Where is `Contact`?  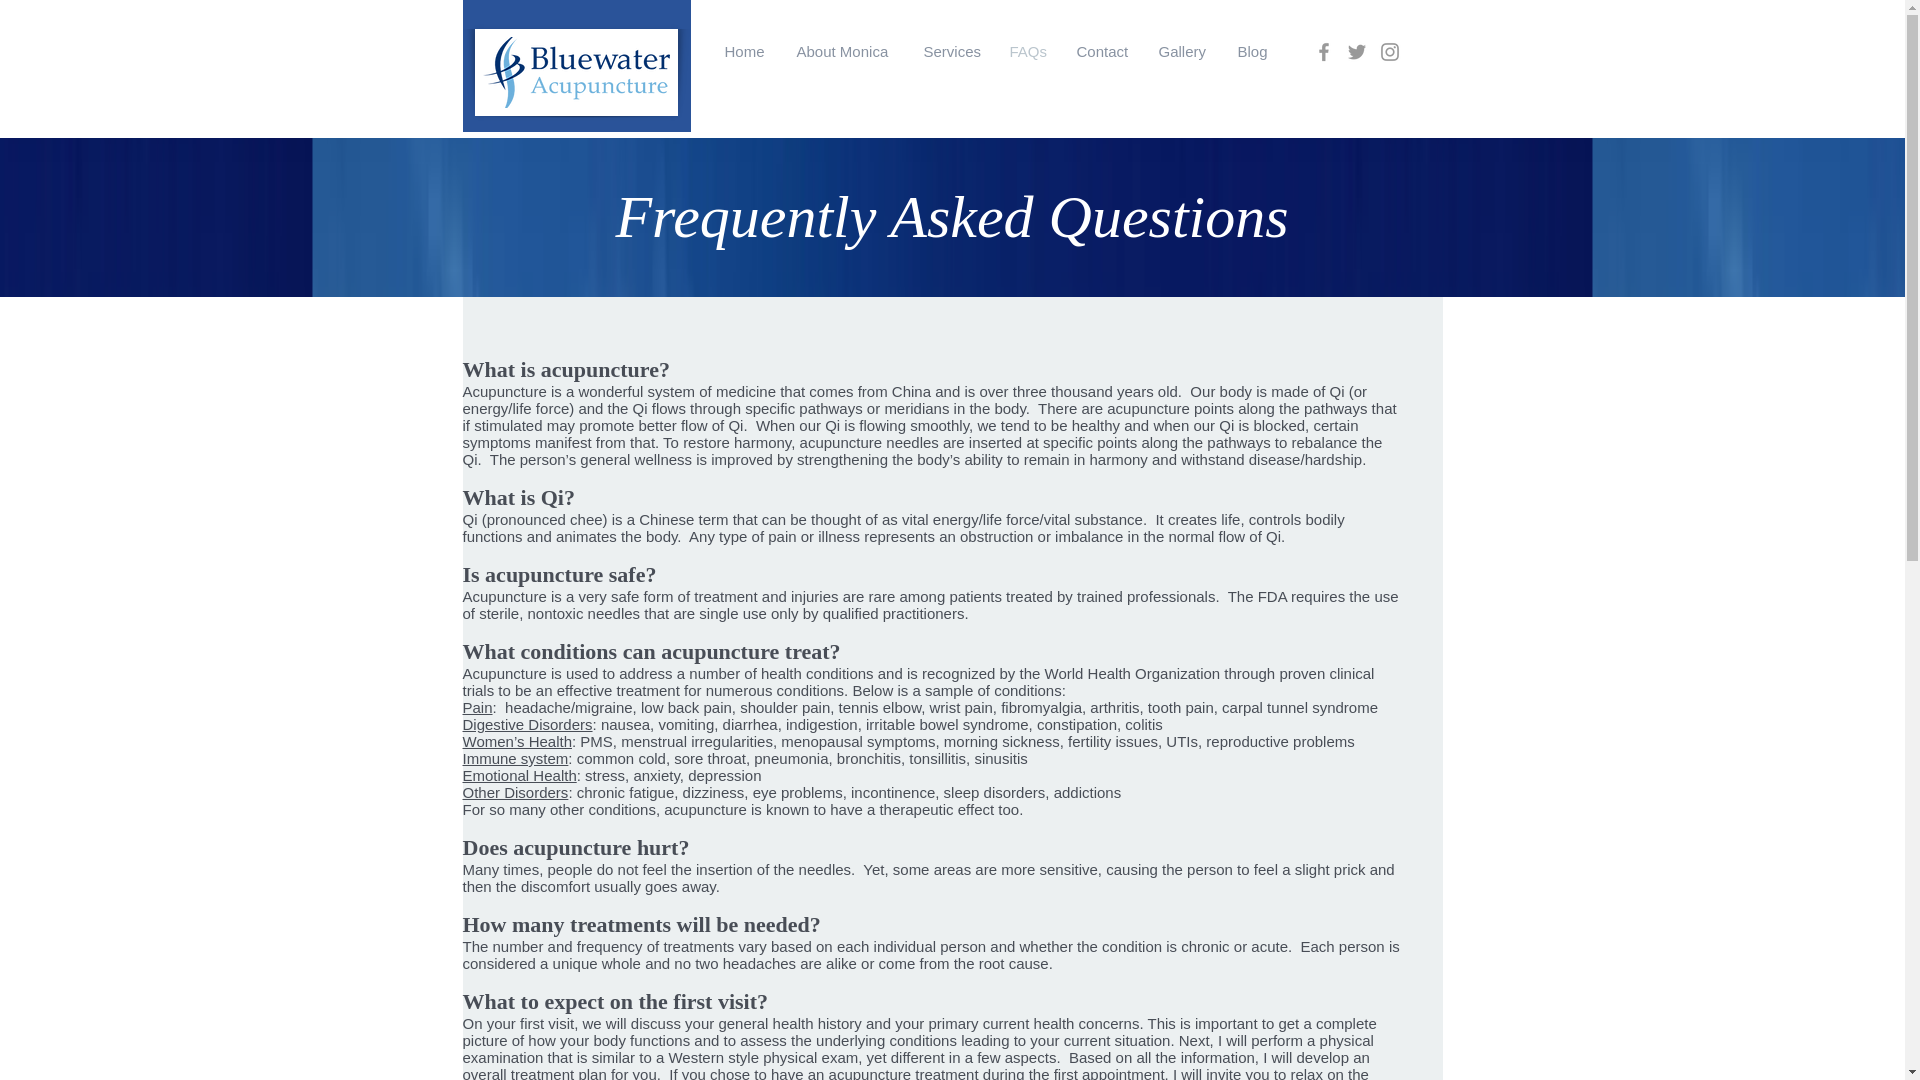
Contact is located at coordinates (1102, 51).